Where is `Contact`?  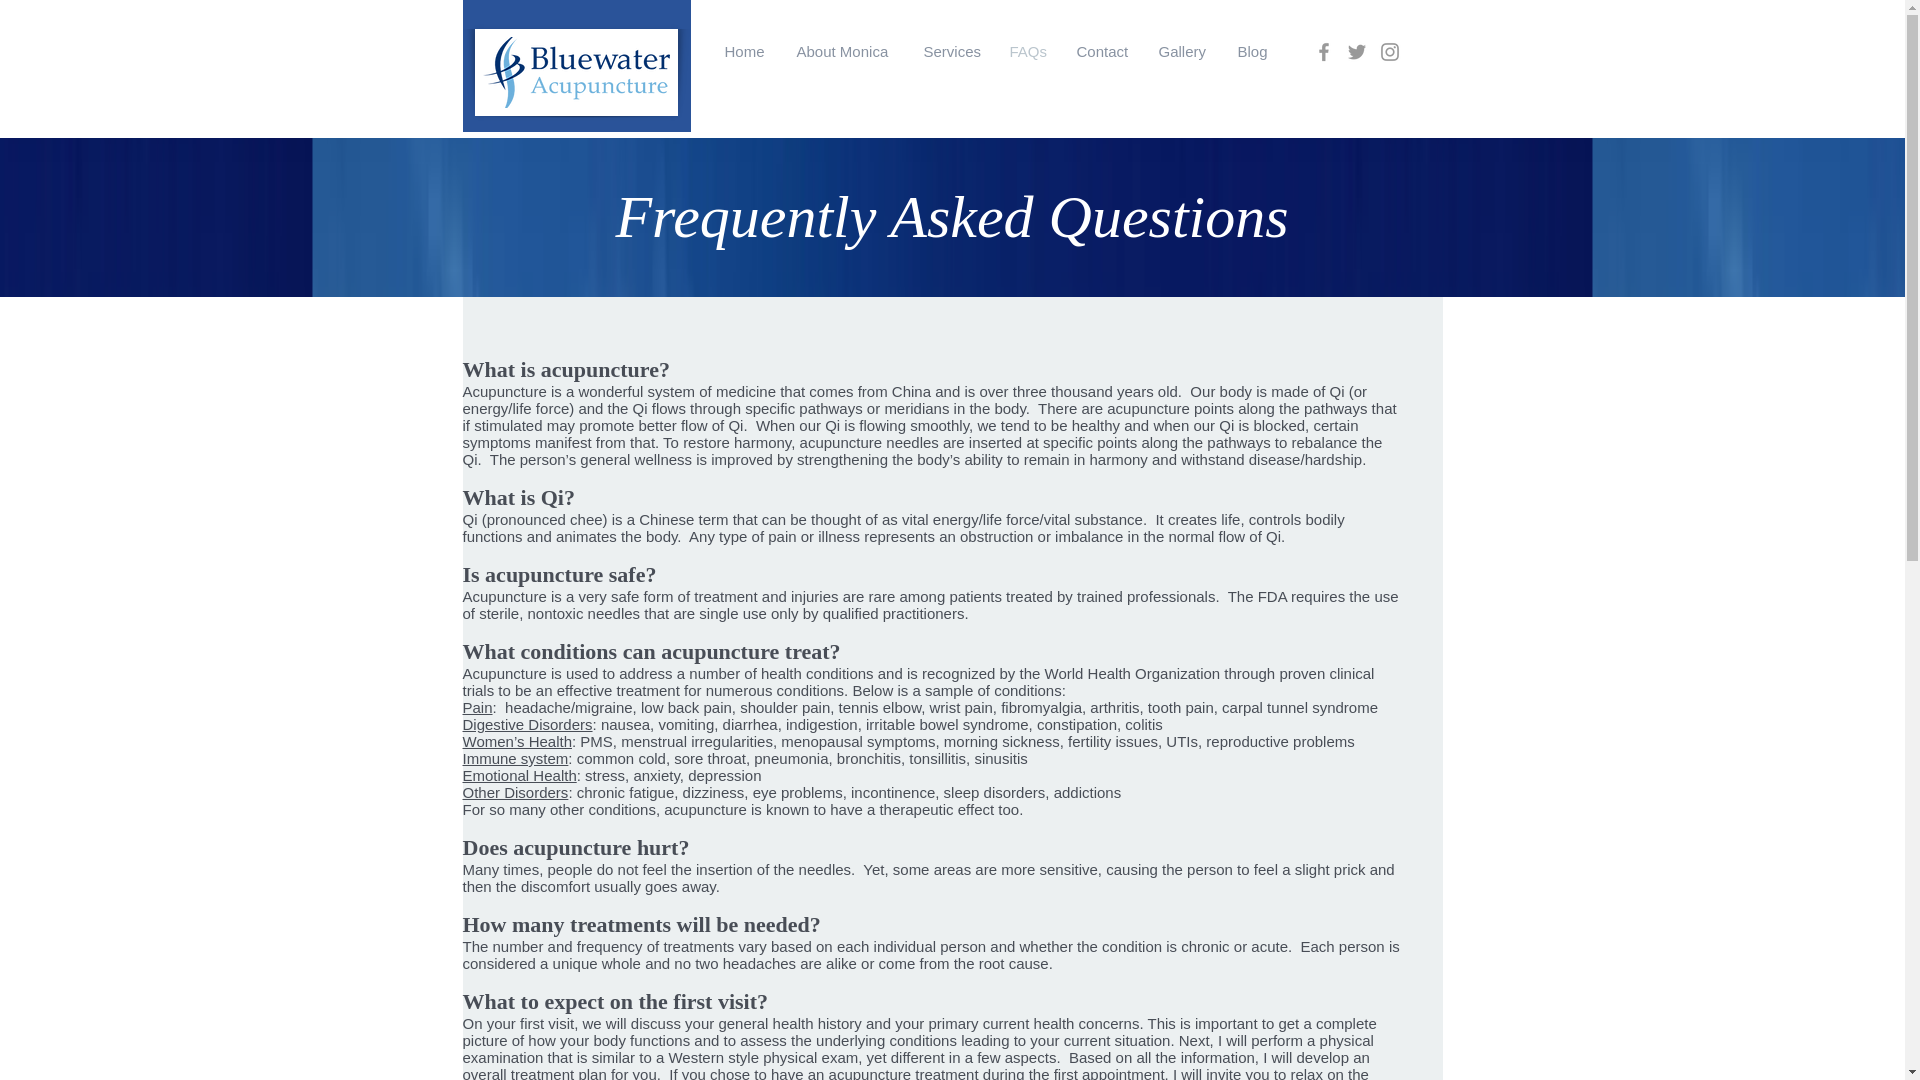
Contact is located at coordinates (1102, 51).